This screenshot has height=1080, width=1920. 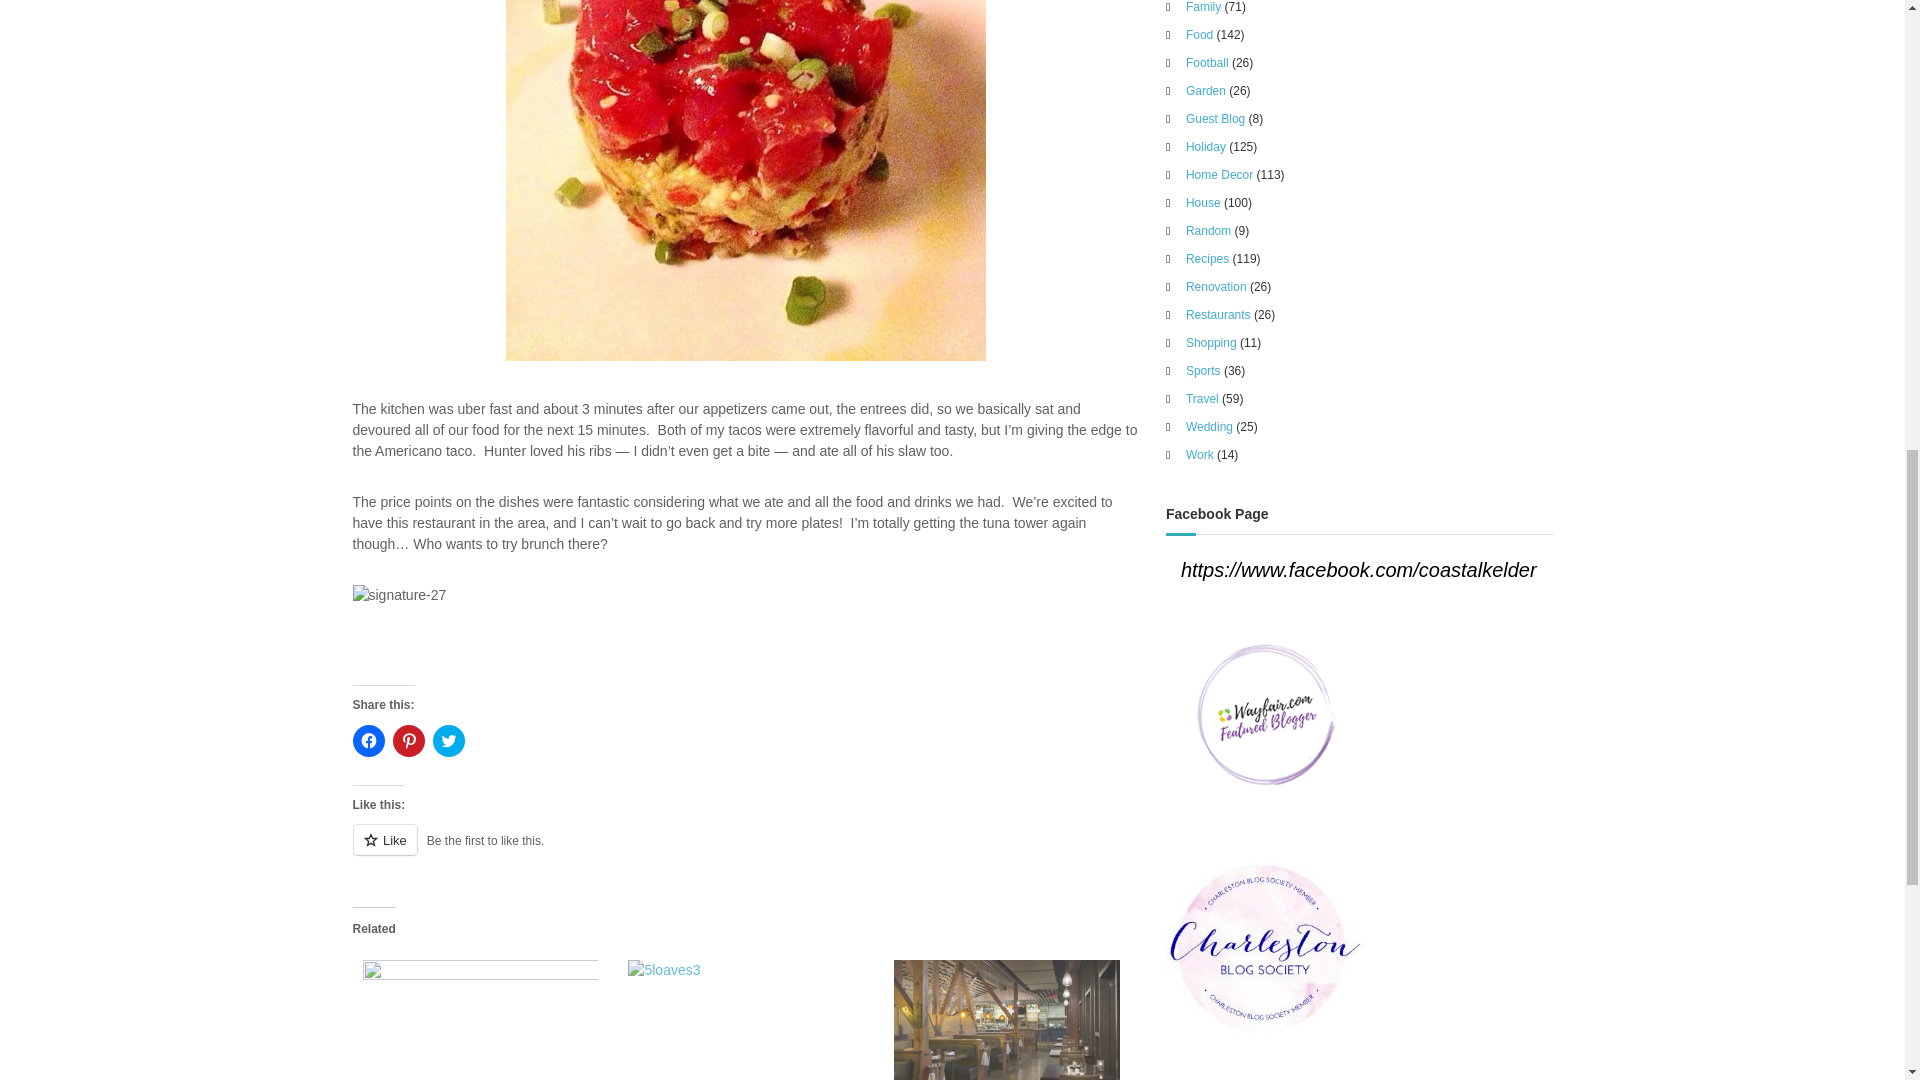 I want to click on Click to share on Twitter, so click(x=448, y=740).